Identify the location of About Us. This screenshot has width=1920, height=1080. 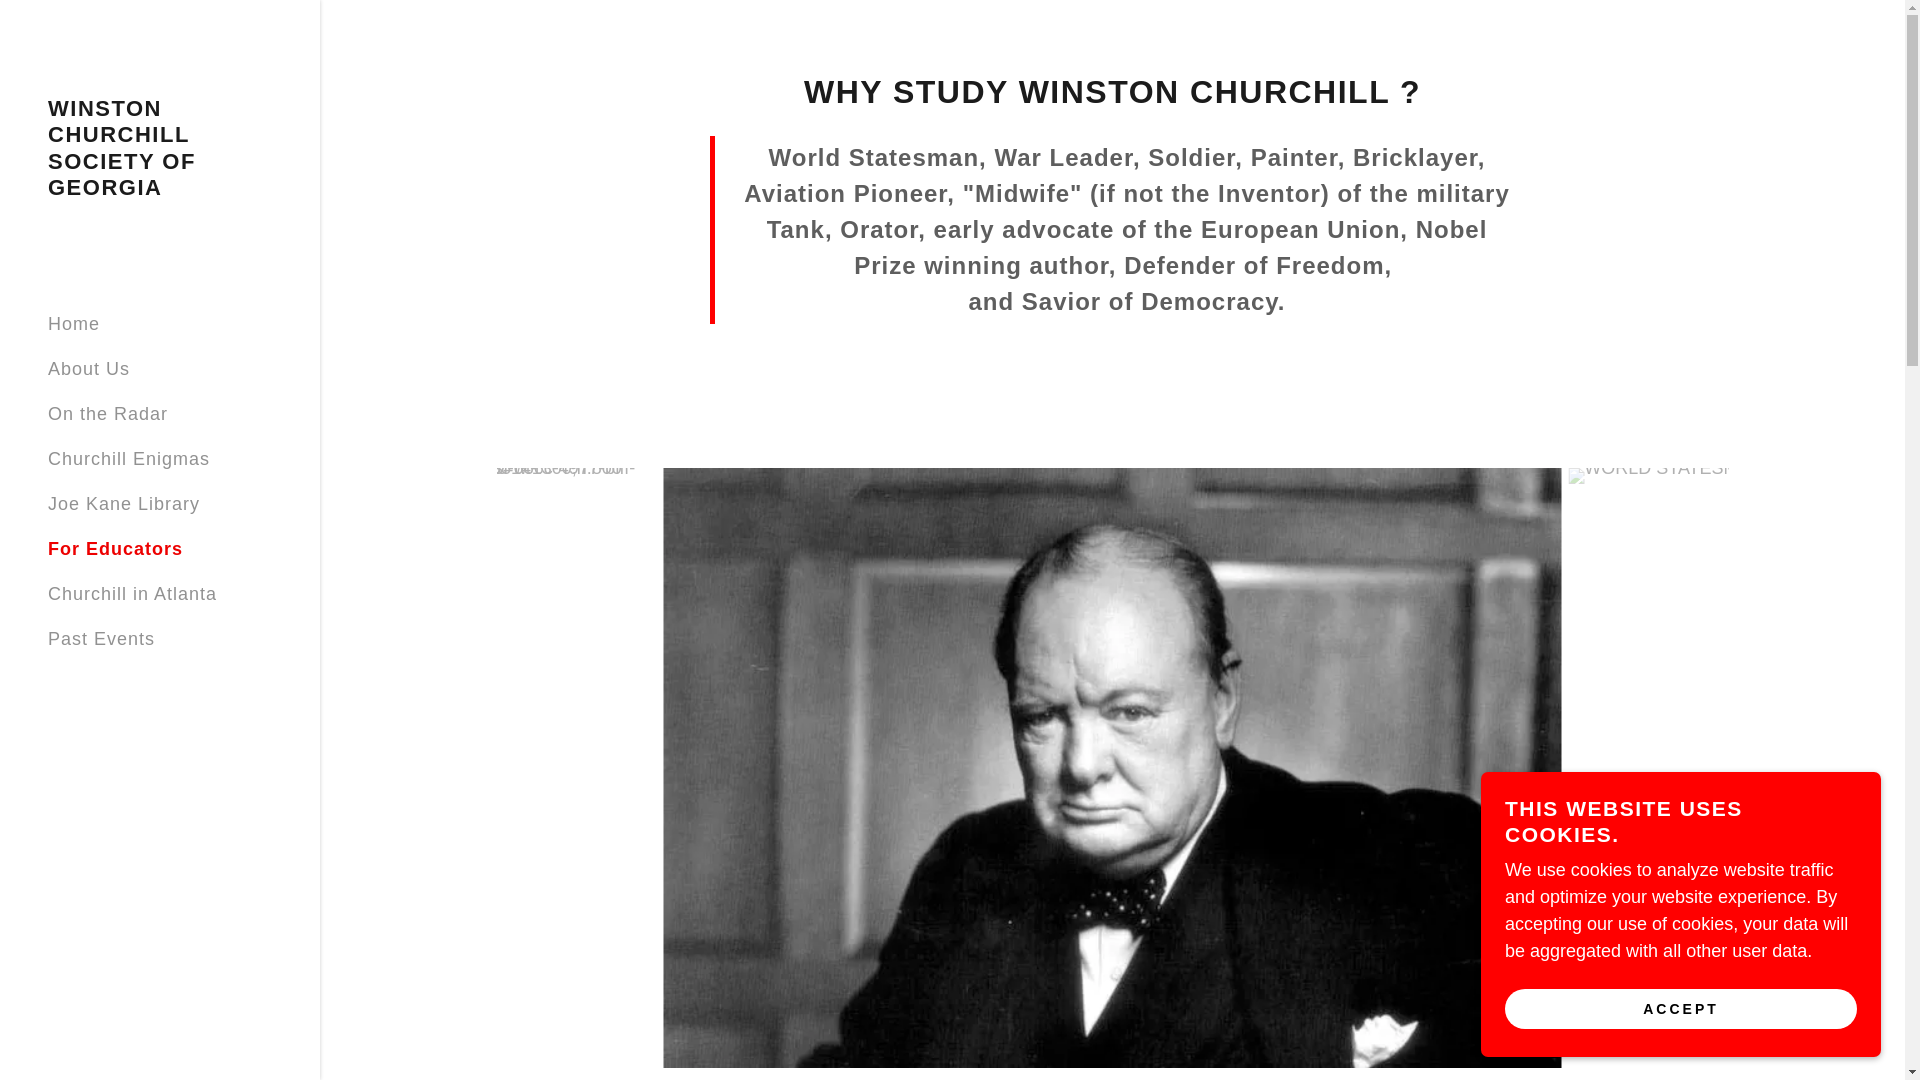
(89, 368).